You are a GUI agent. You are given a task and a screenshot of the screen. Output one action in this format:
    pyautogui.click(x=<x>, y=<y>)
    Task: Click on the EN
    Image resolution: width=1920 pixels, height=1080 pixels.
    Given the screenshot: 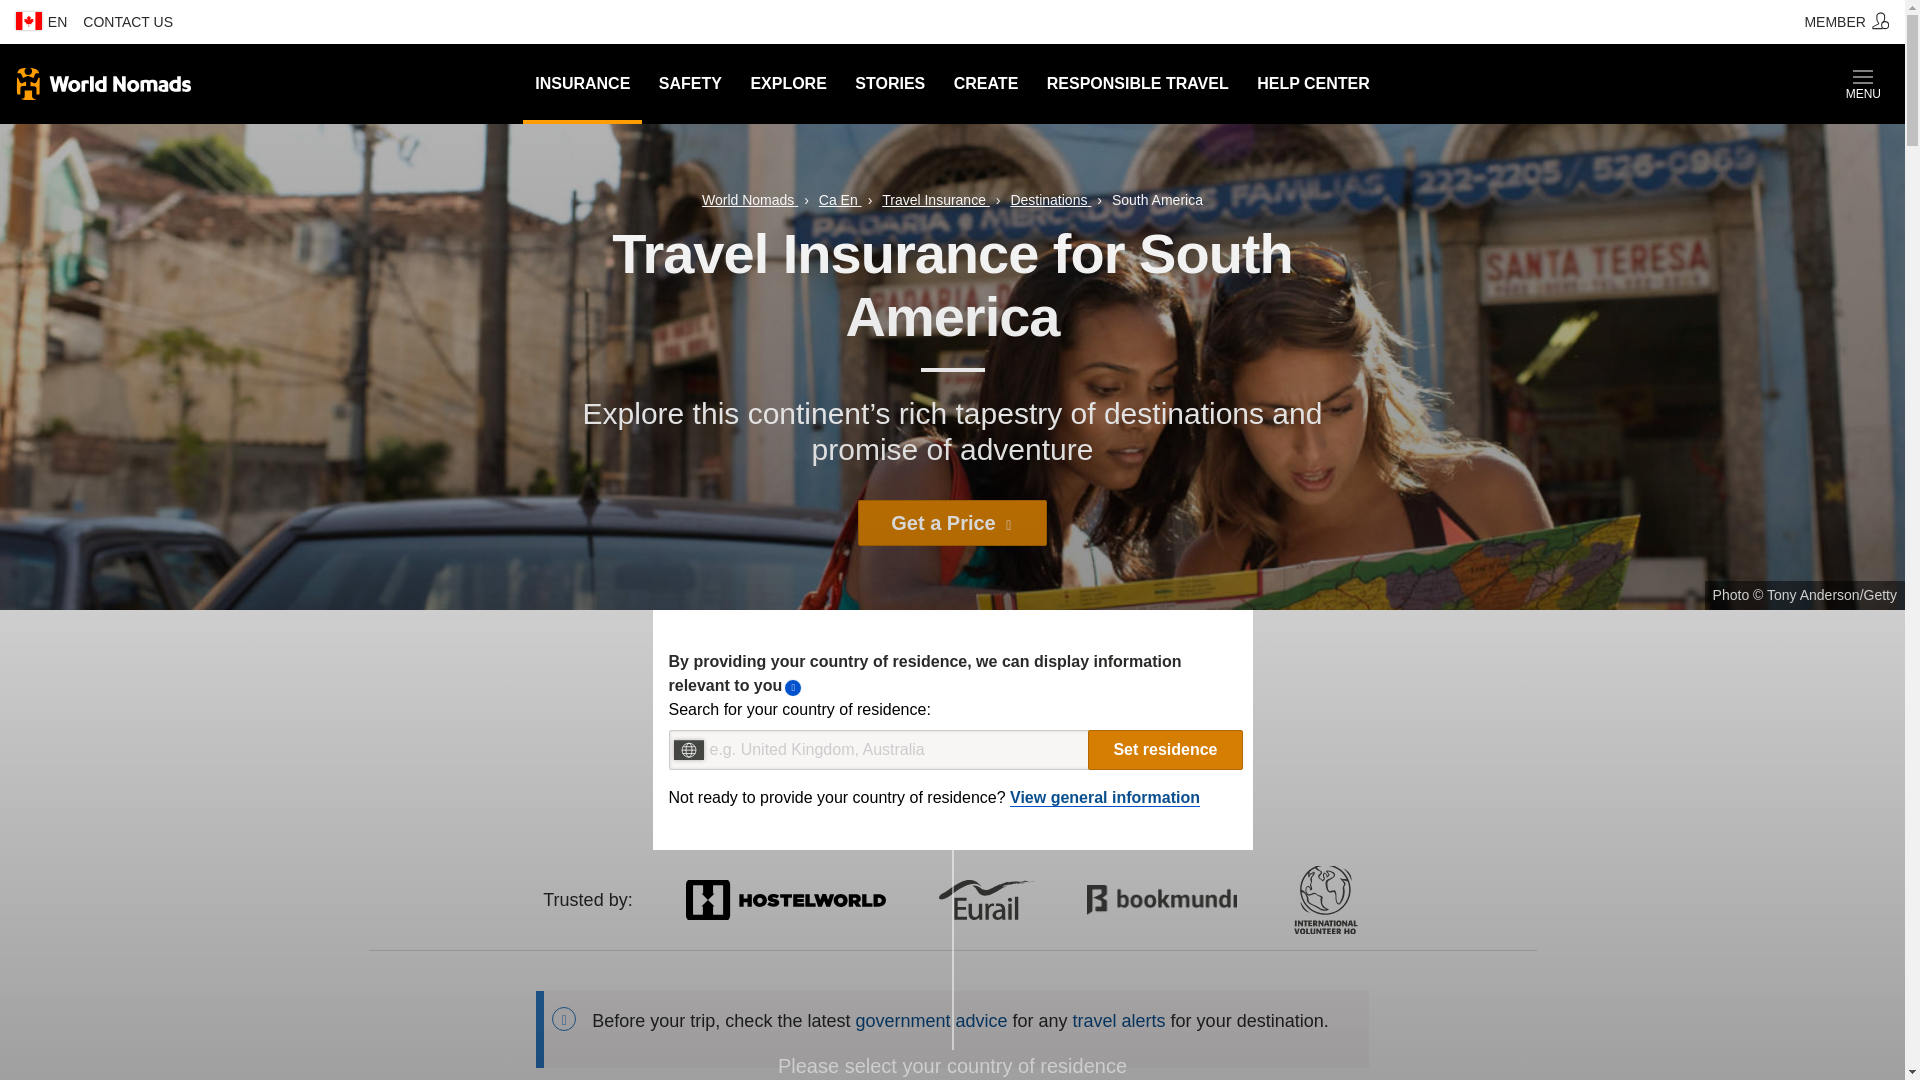 What is the action you would take?
    pyautogui.click(x=40, y=22)
    